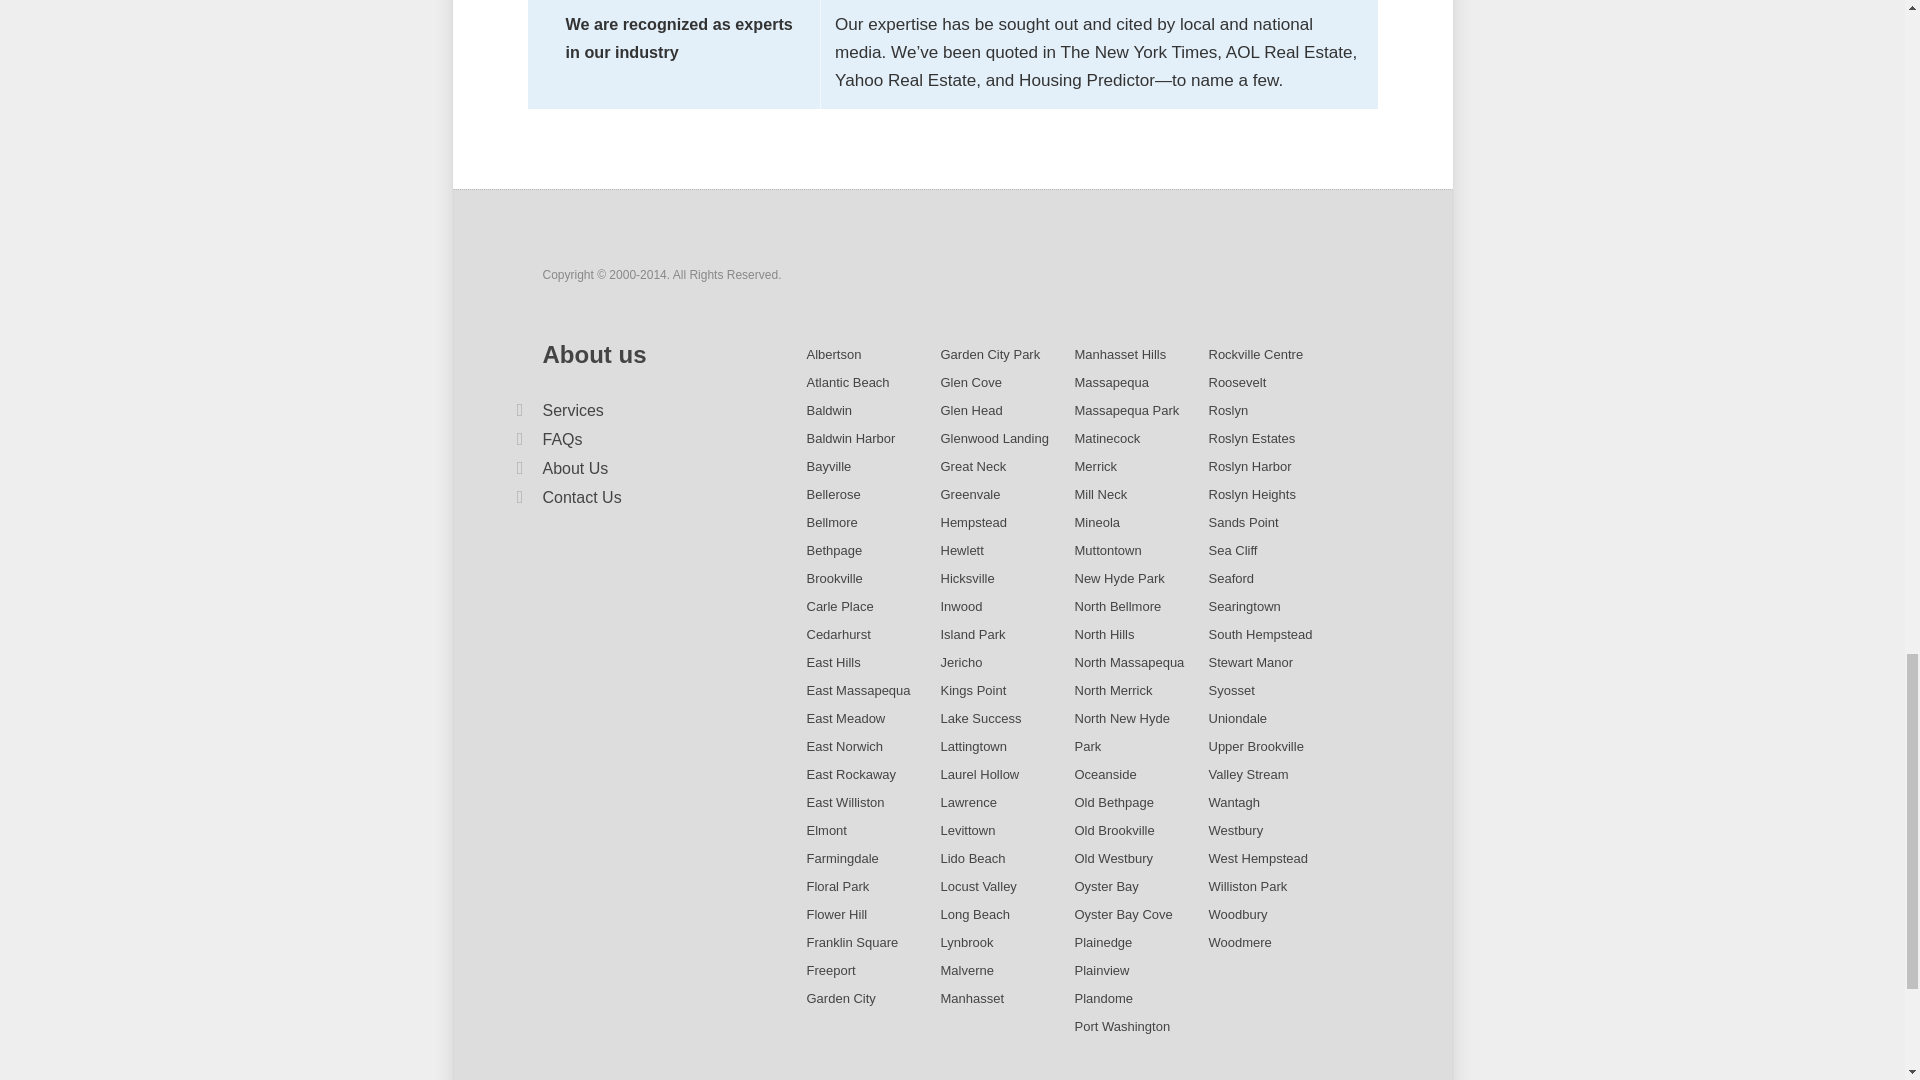 This screenshot has height=1080, width=1920. Describe the element at coordinates (852, 942) in the screenshot. I see `Franklin Square` at that location.